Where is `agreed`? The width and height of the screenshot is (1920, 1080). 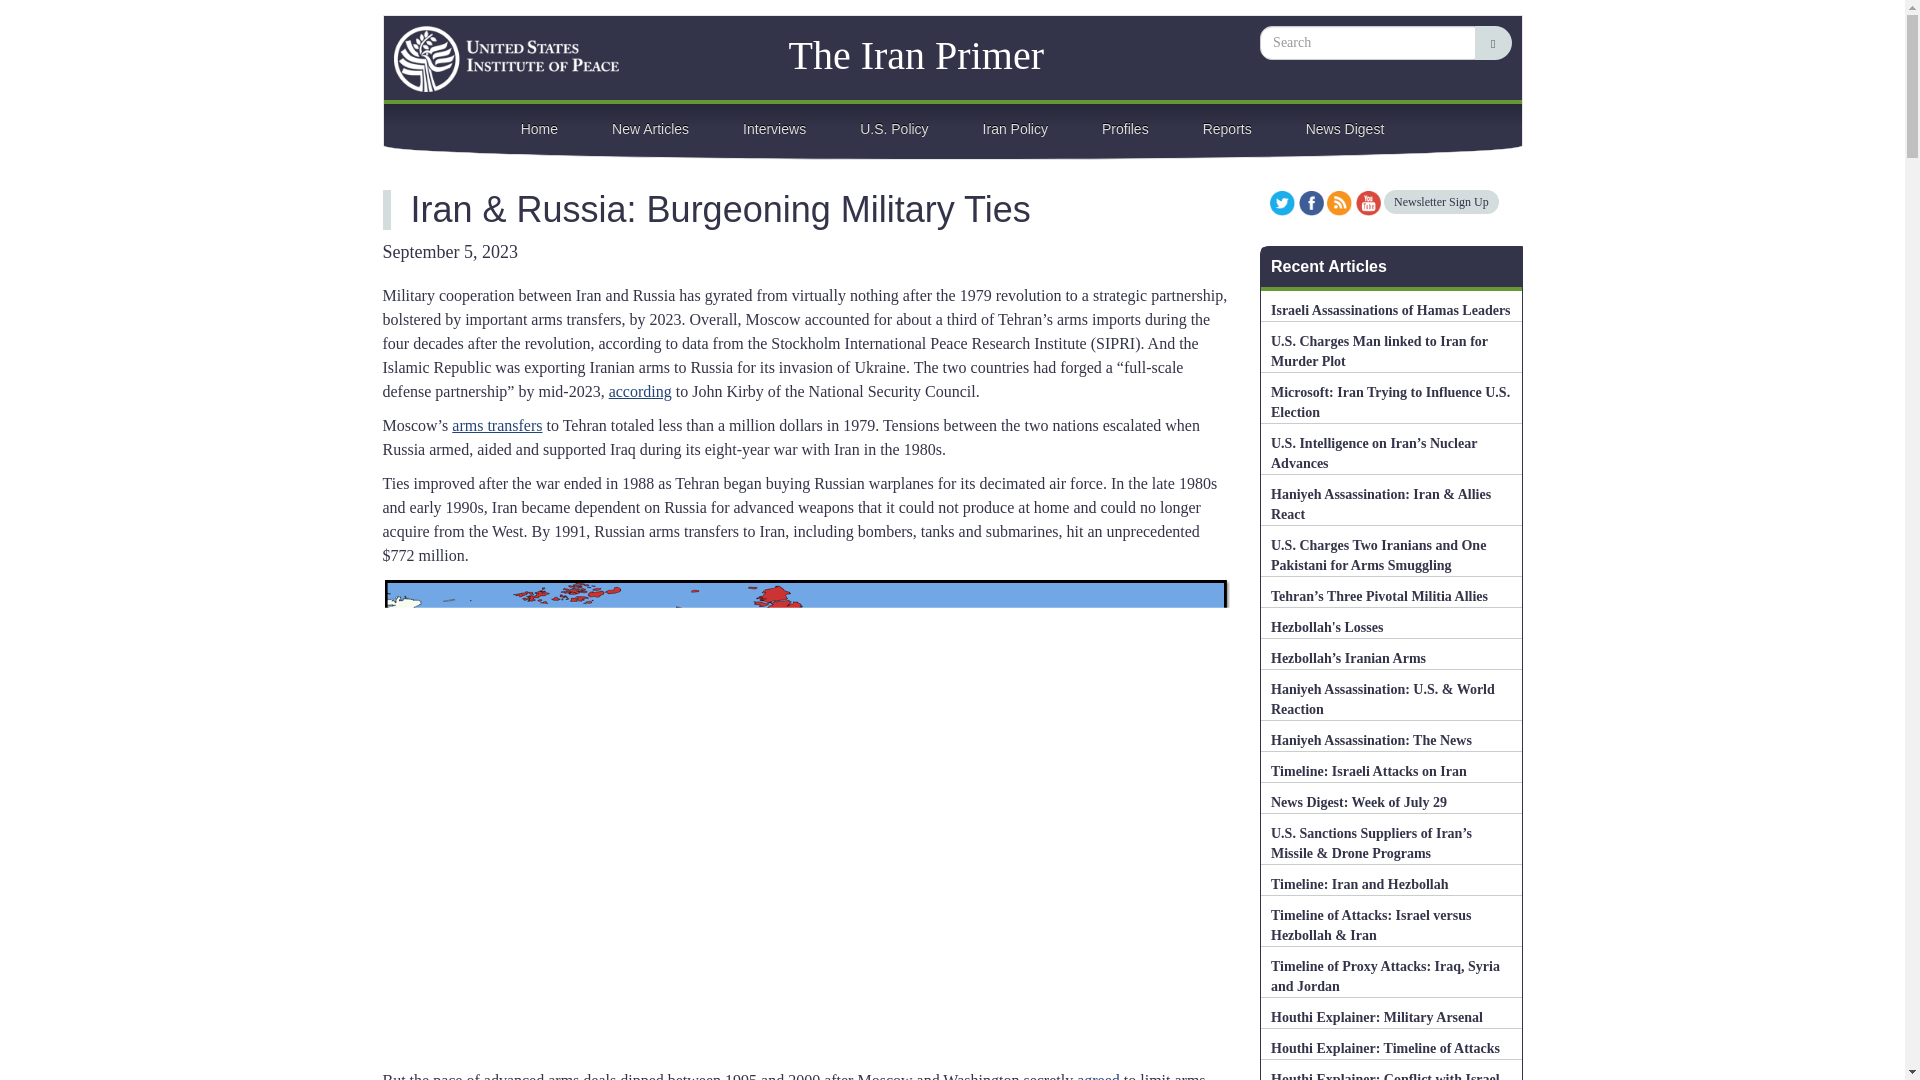
agreed is located at coordinates (1098, 1076).